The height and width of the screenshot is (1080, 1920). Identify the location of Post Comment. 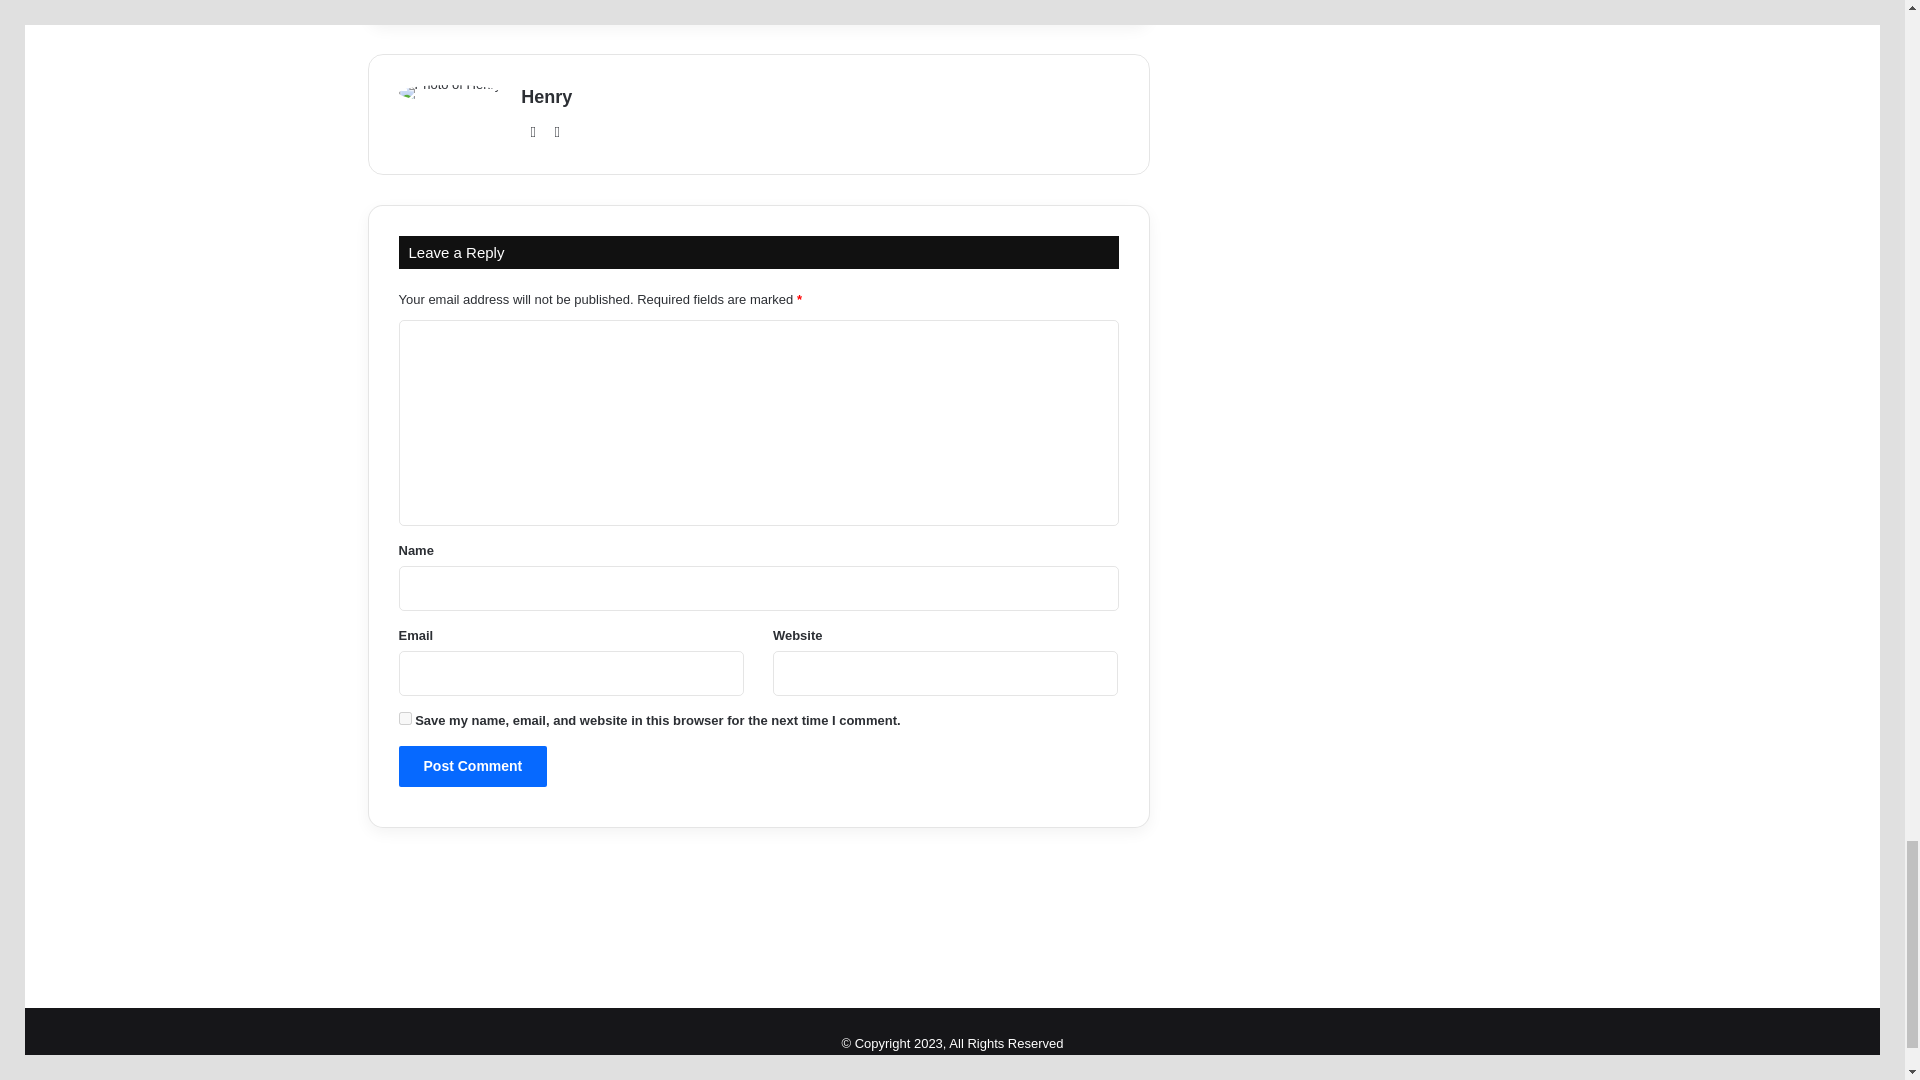
(472, 766).